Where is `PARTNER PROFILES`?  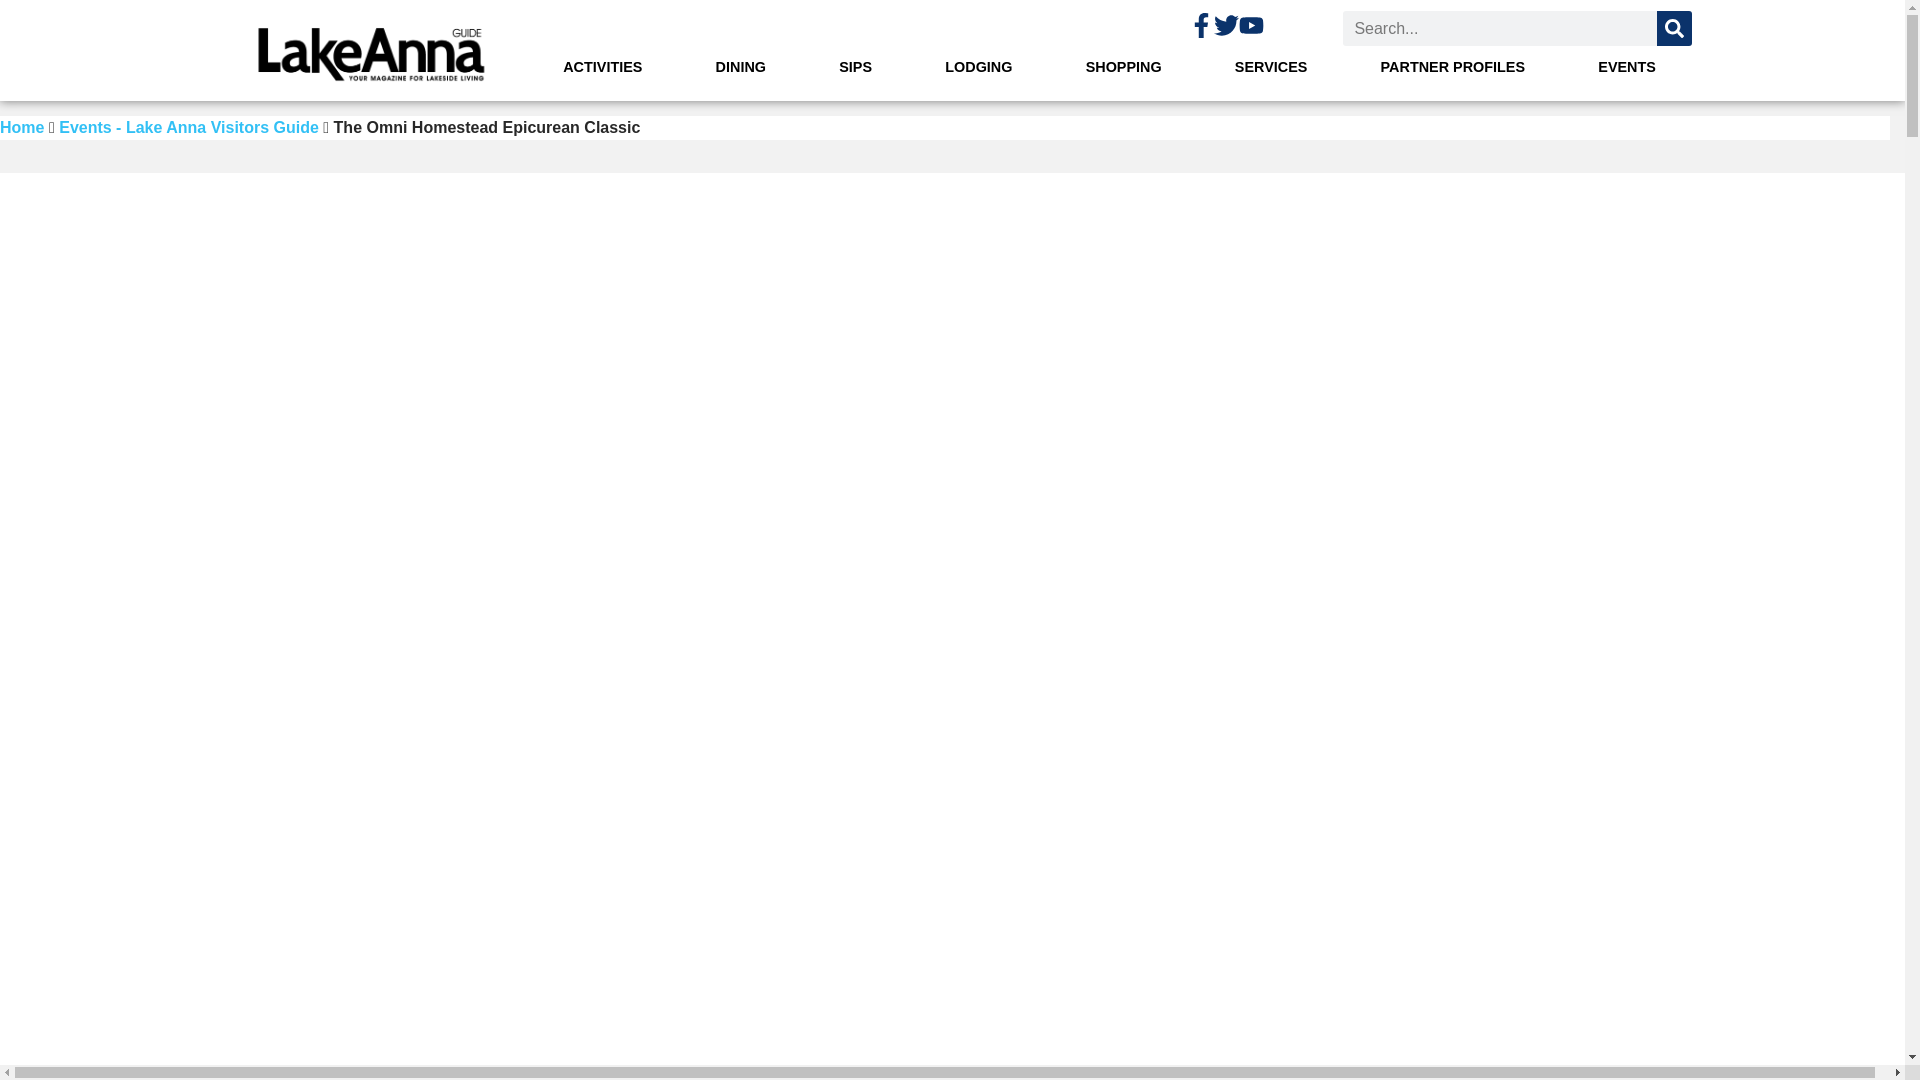 PARTNER PROFILES is located at coordinates (1453, 68).